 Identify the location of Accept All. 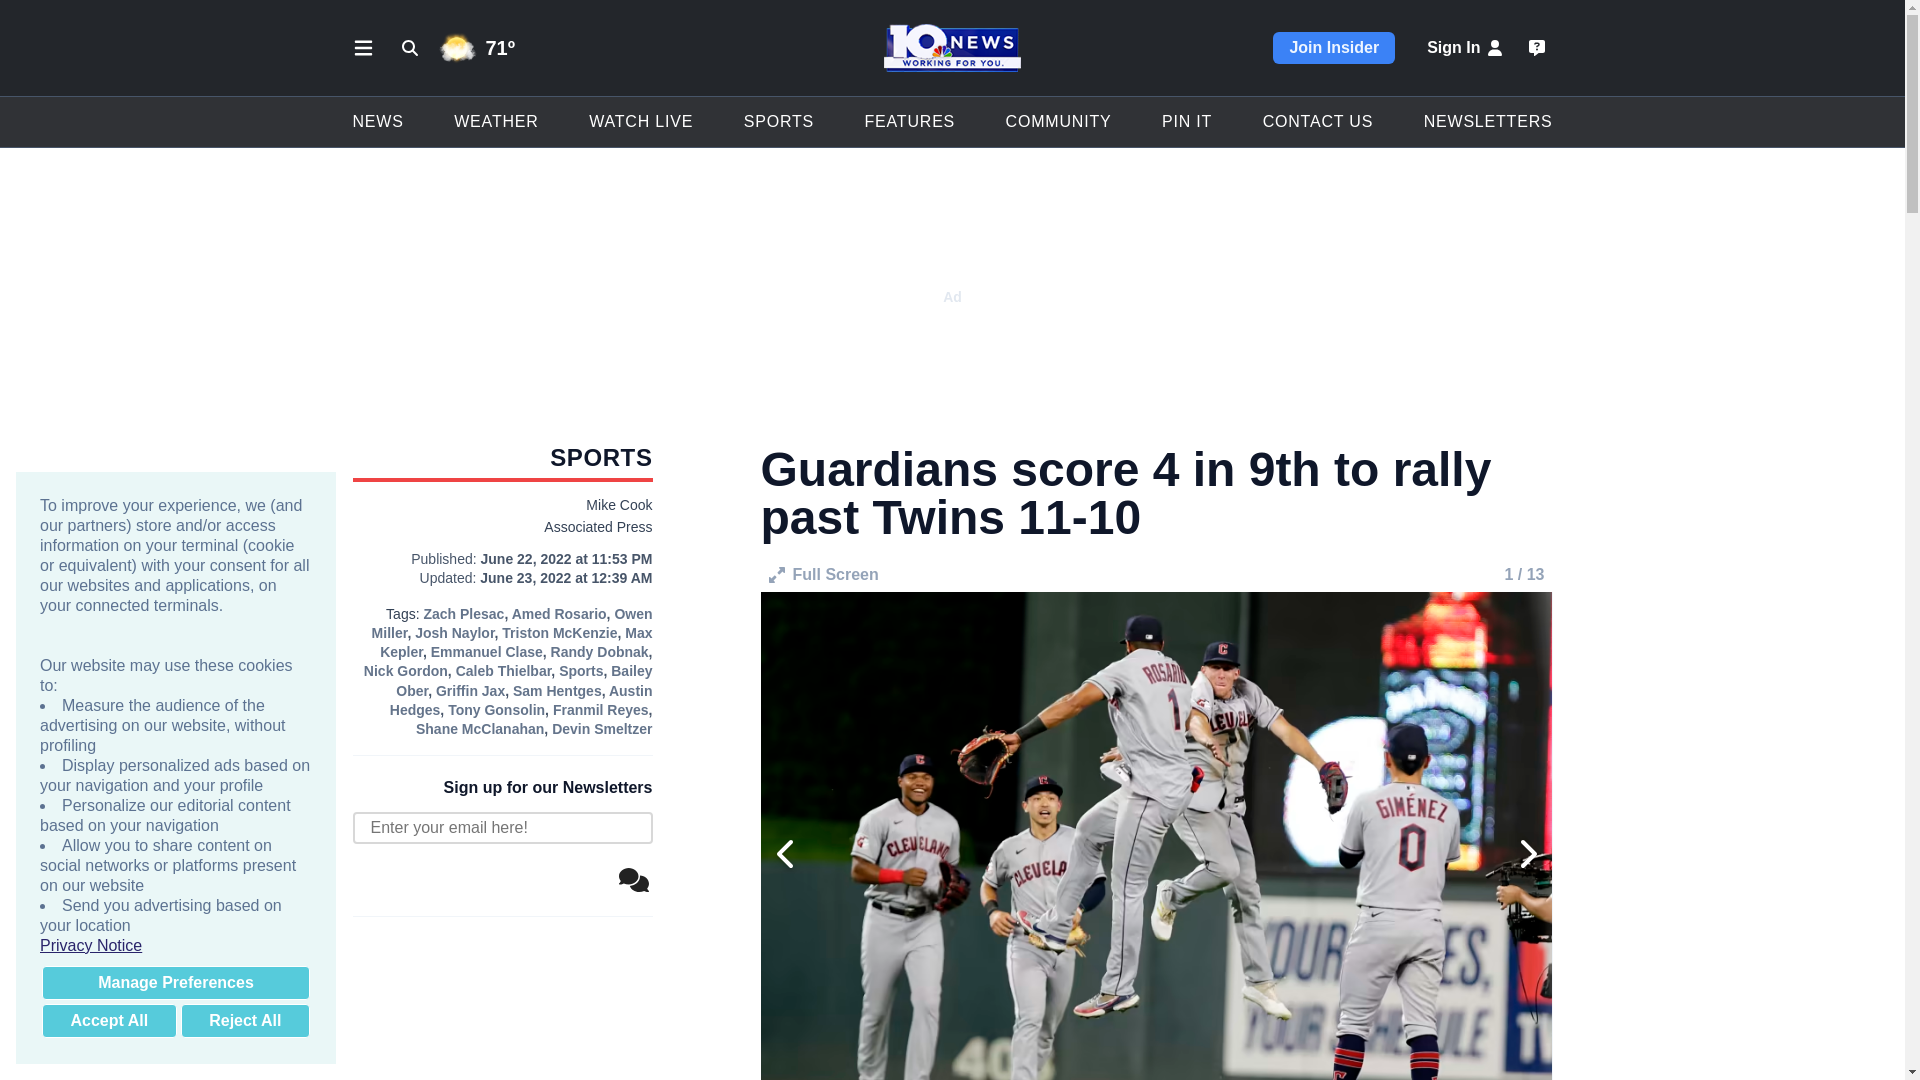
(109, 1020).